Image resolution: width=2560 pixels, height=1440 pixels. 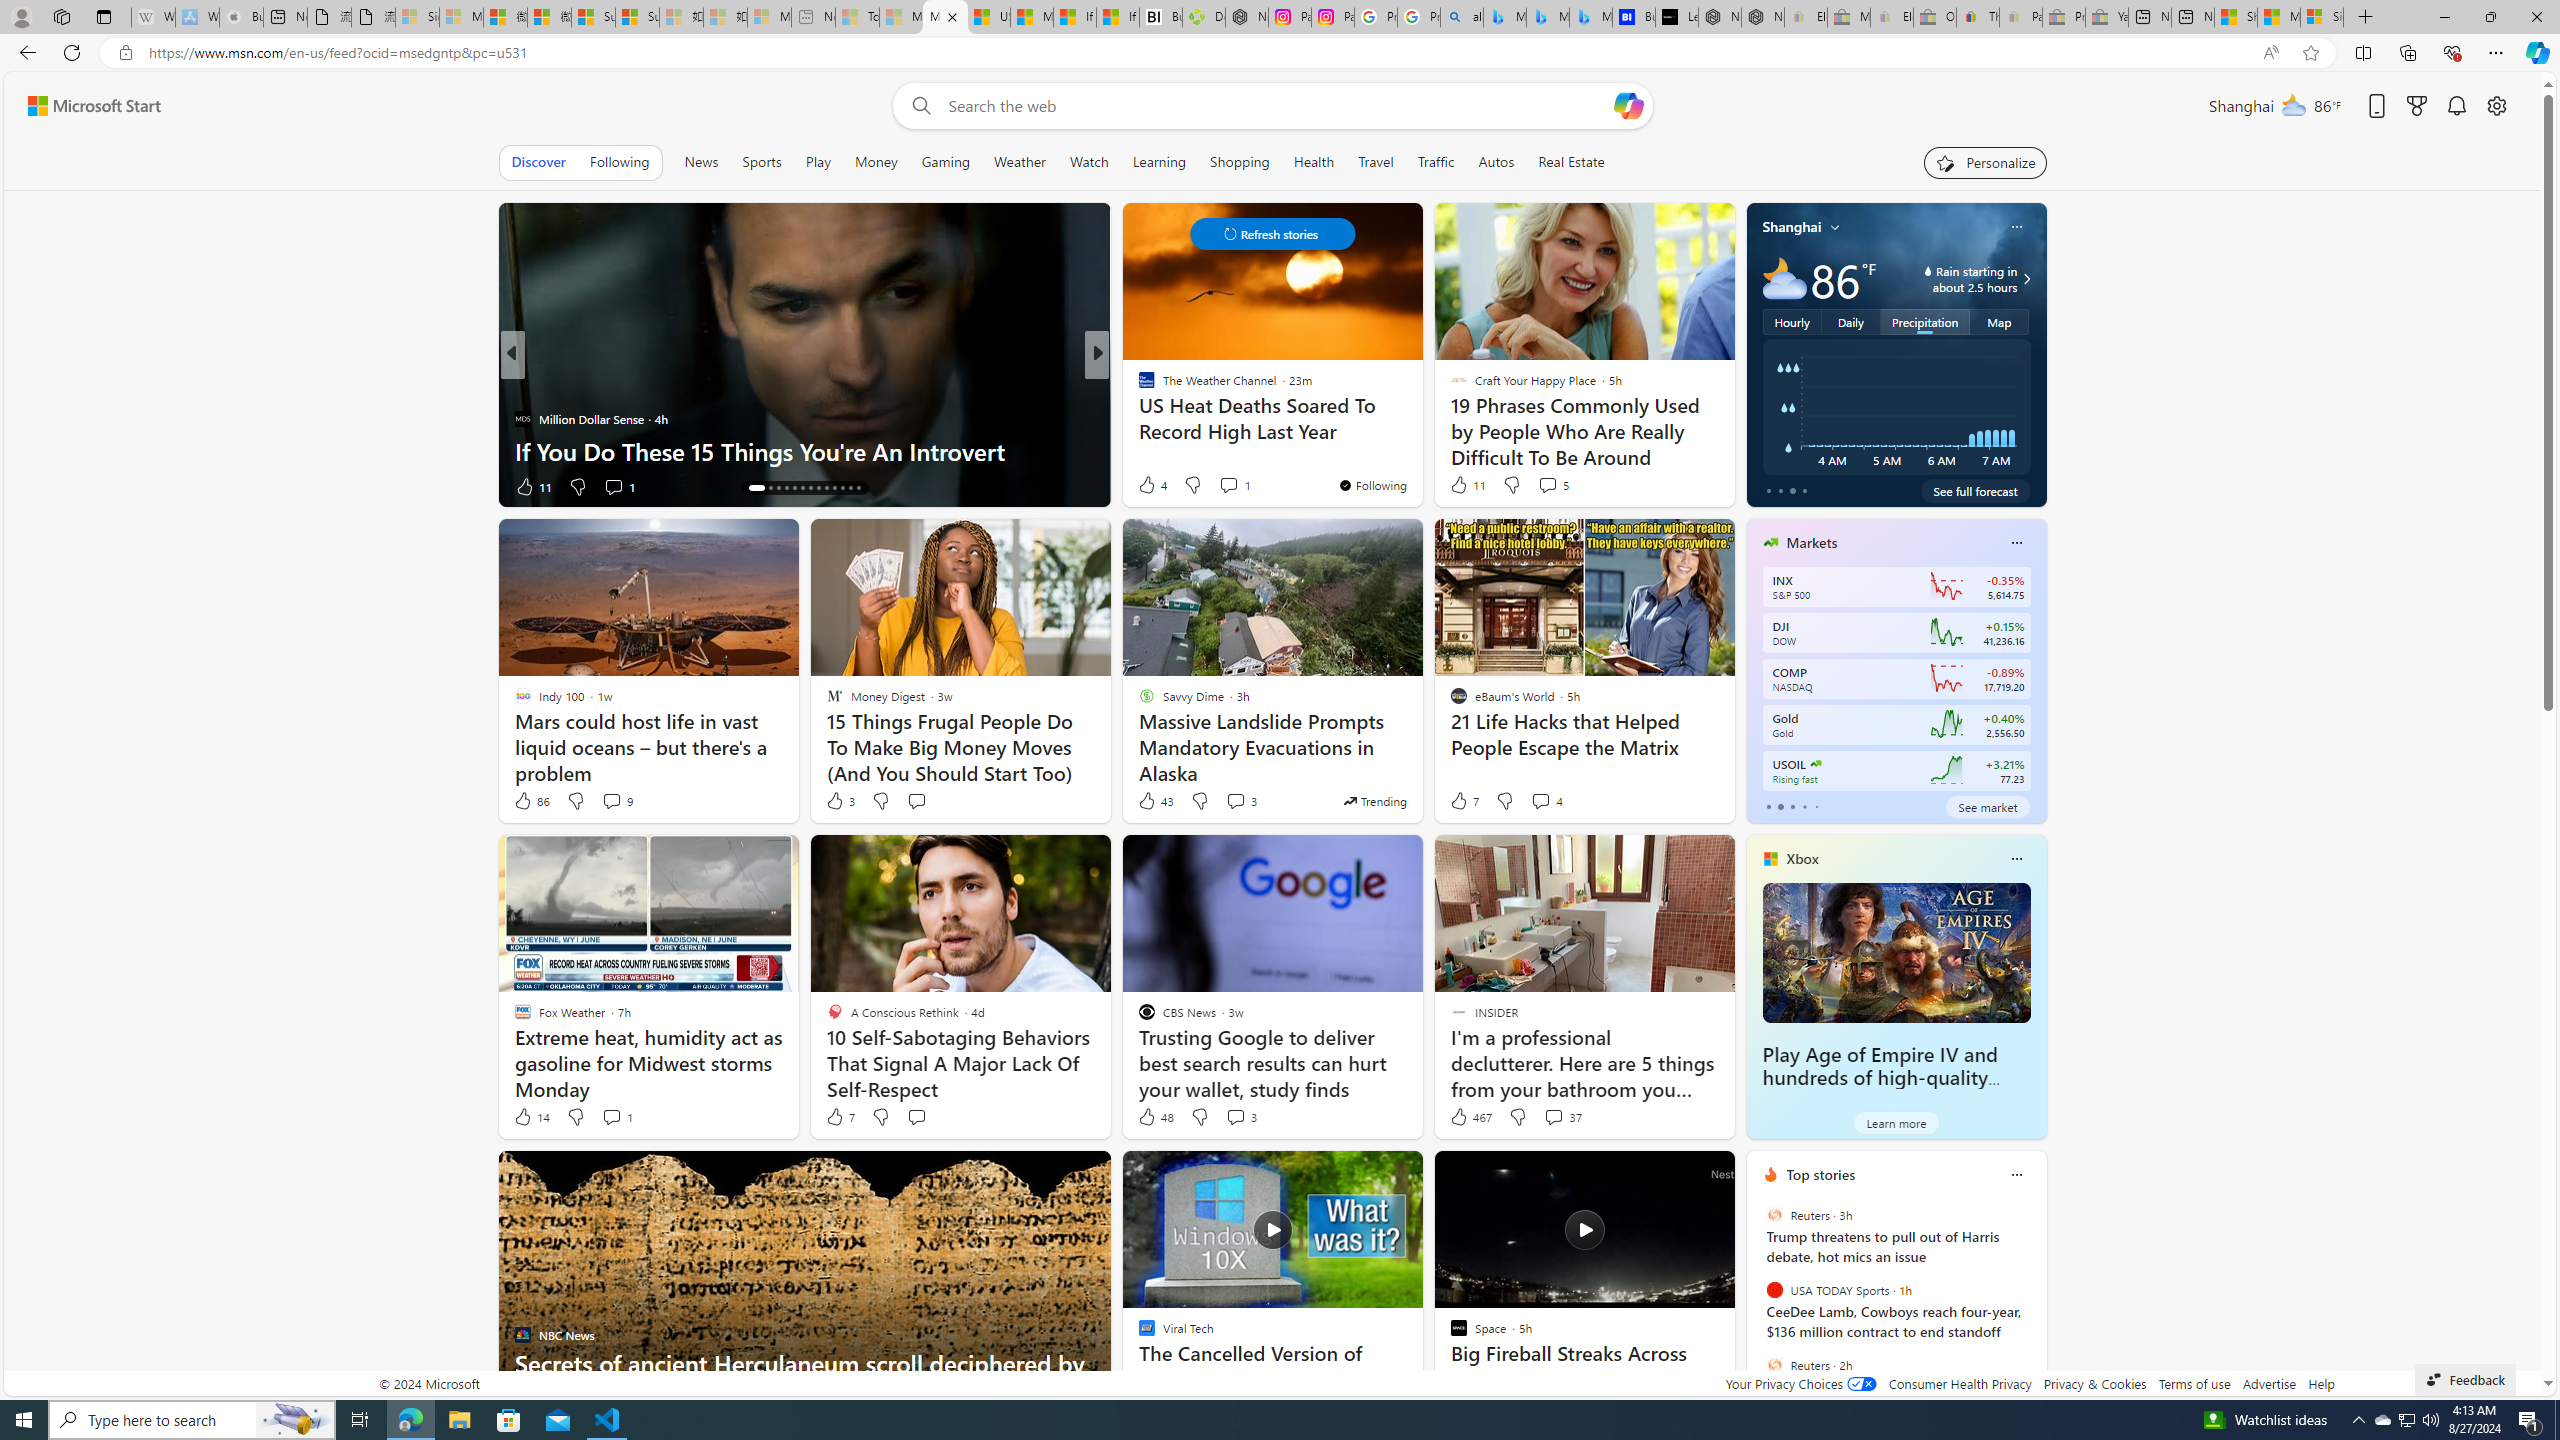 What do you see at coordinates (826, 488) in the screenshot?
I see `AutomationID: tab-22` at bounding box center [826, 488].